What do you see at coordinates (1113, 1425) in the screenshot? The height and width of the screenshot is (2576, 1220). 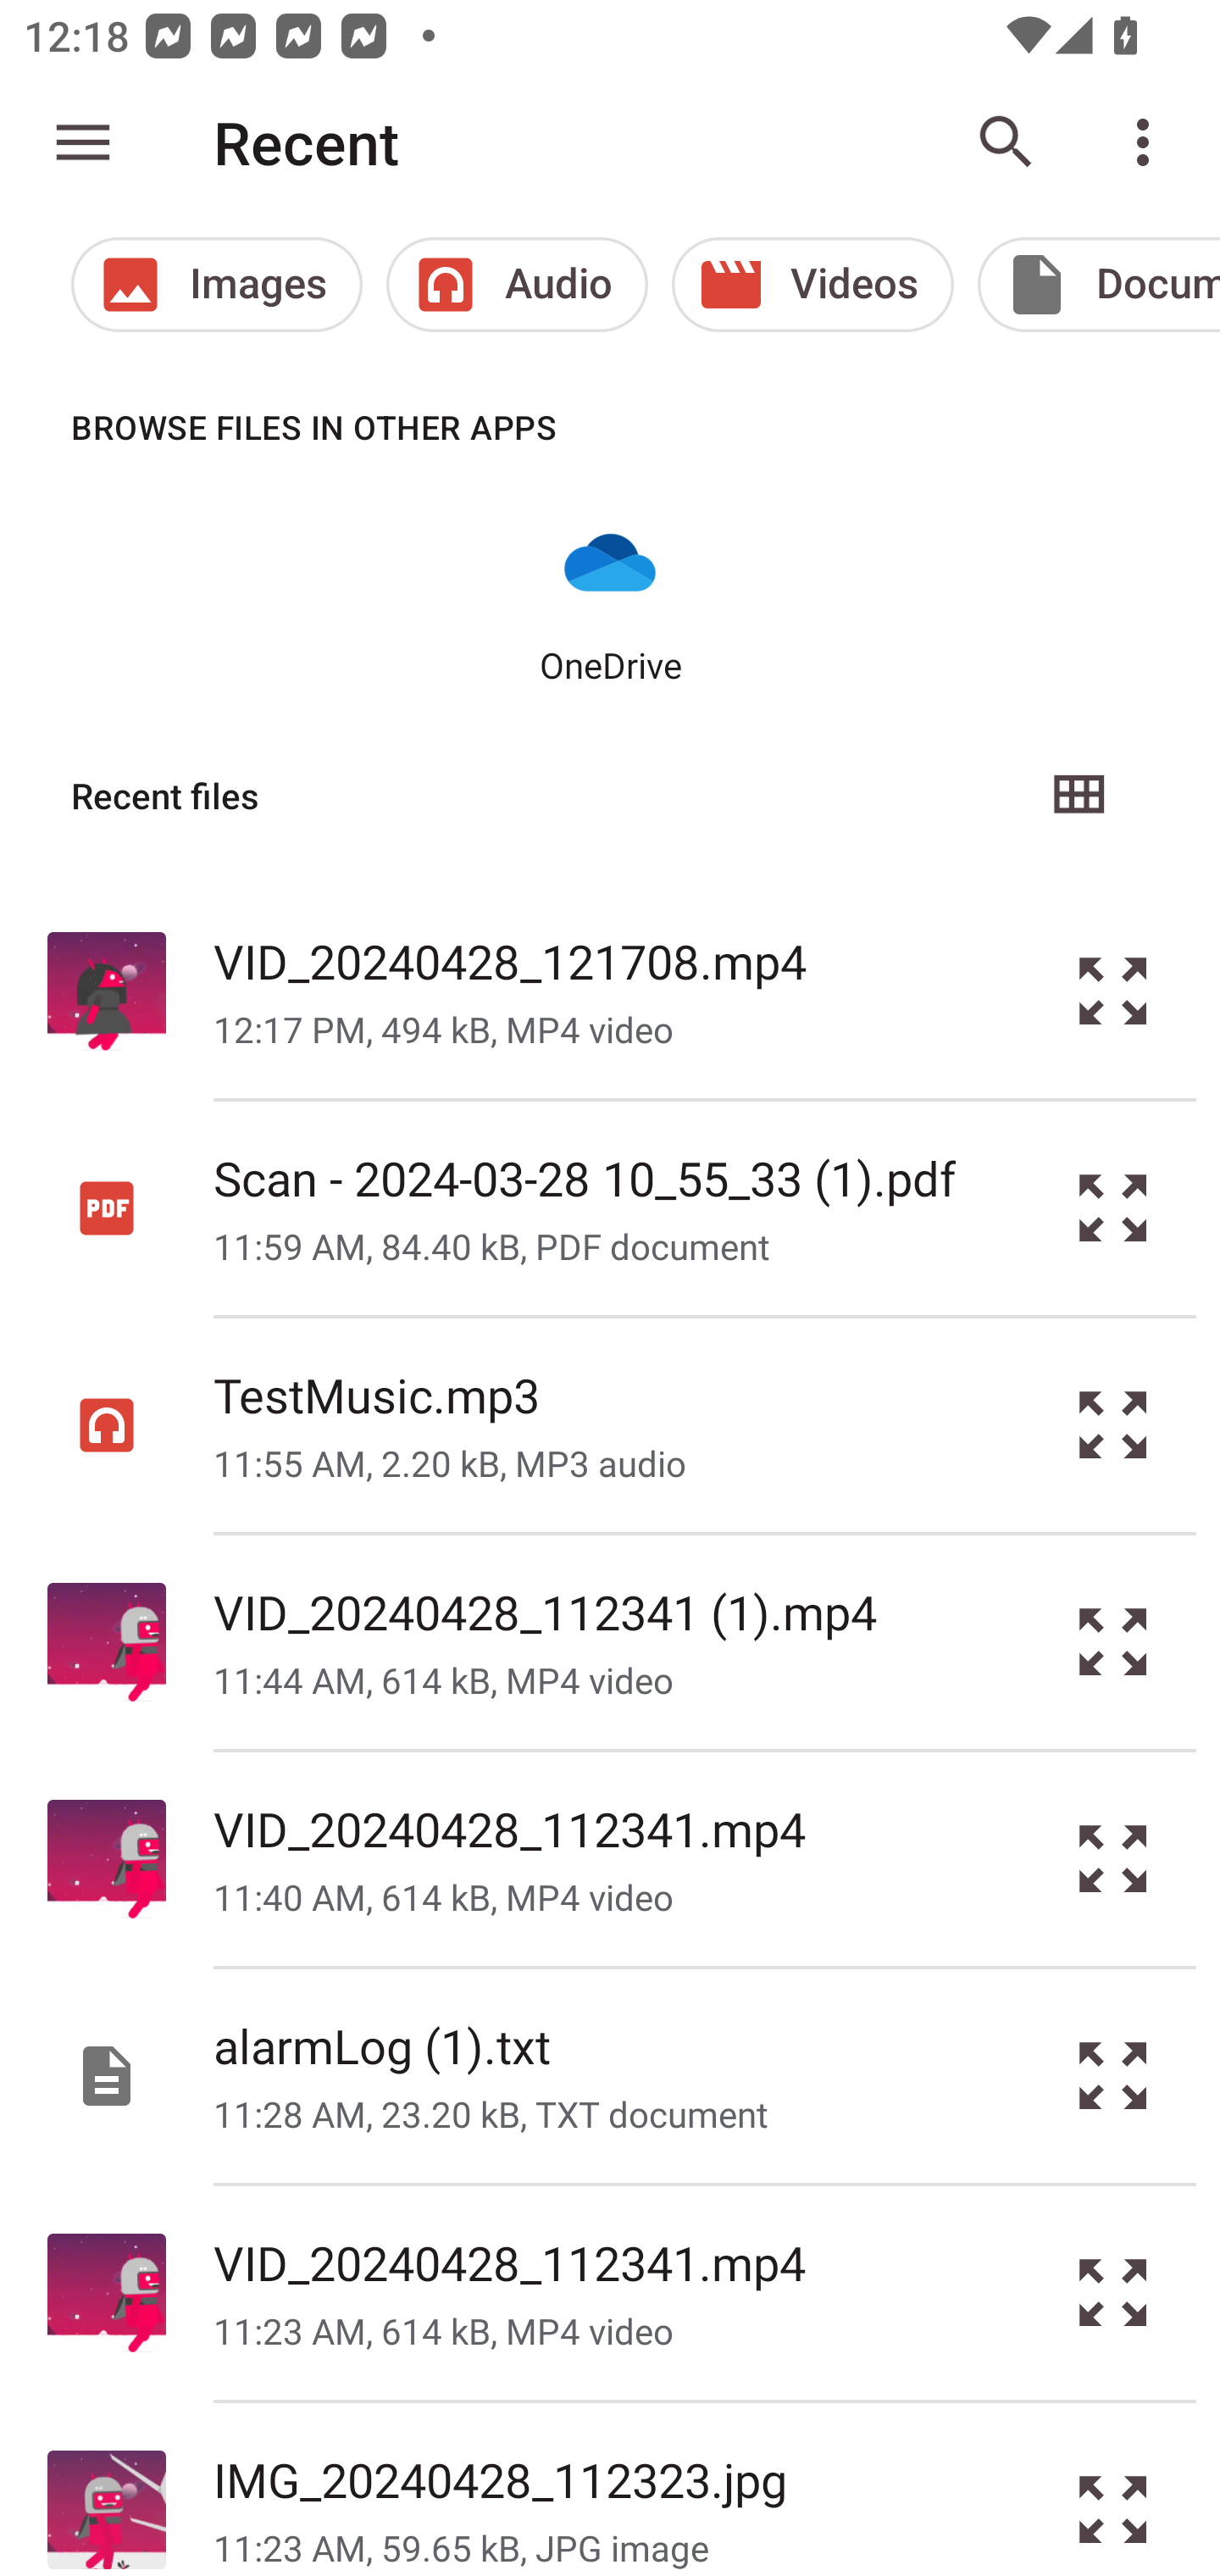 I see `Preview the file TestMusic.mp3` at bounding box center [1113, 1425].